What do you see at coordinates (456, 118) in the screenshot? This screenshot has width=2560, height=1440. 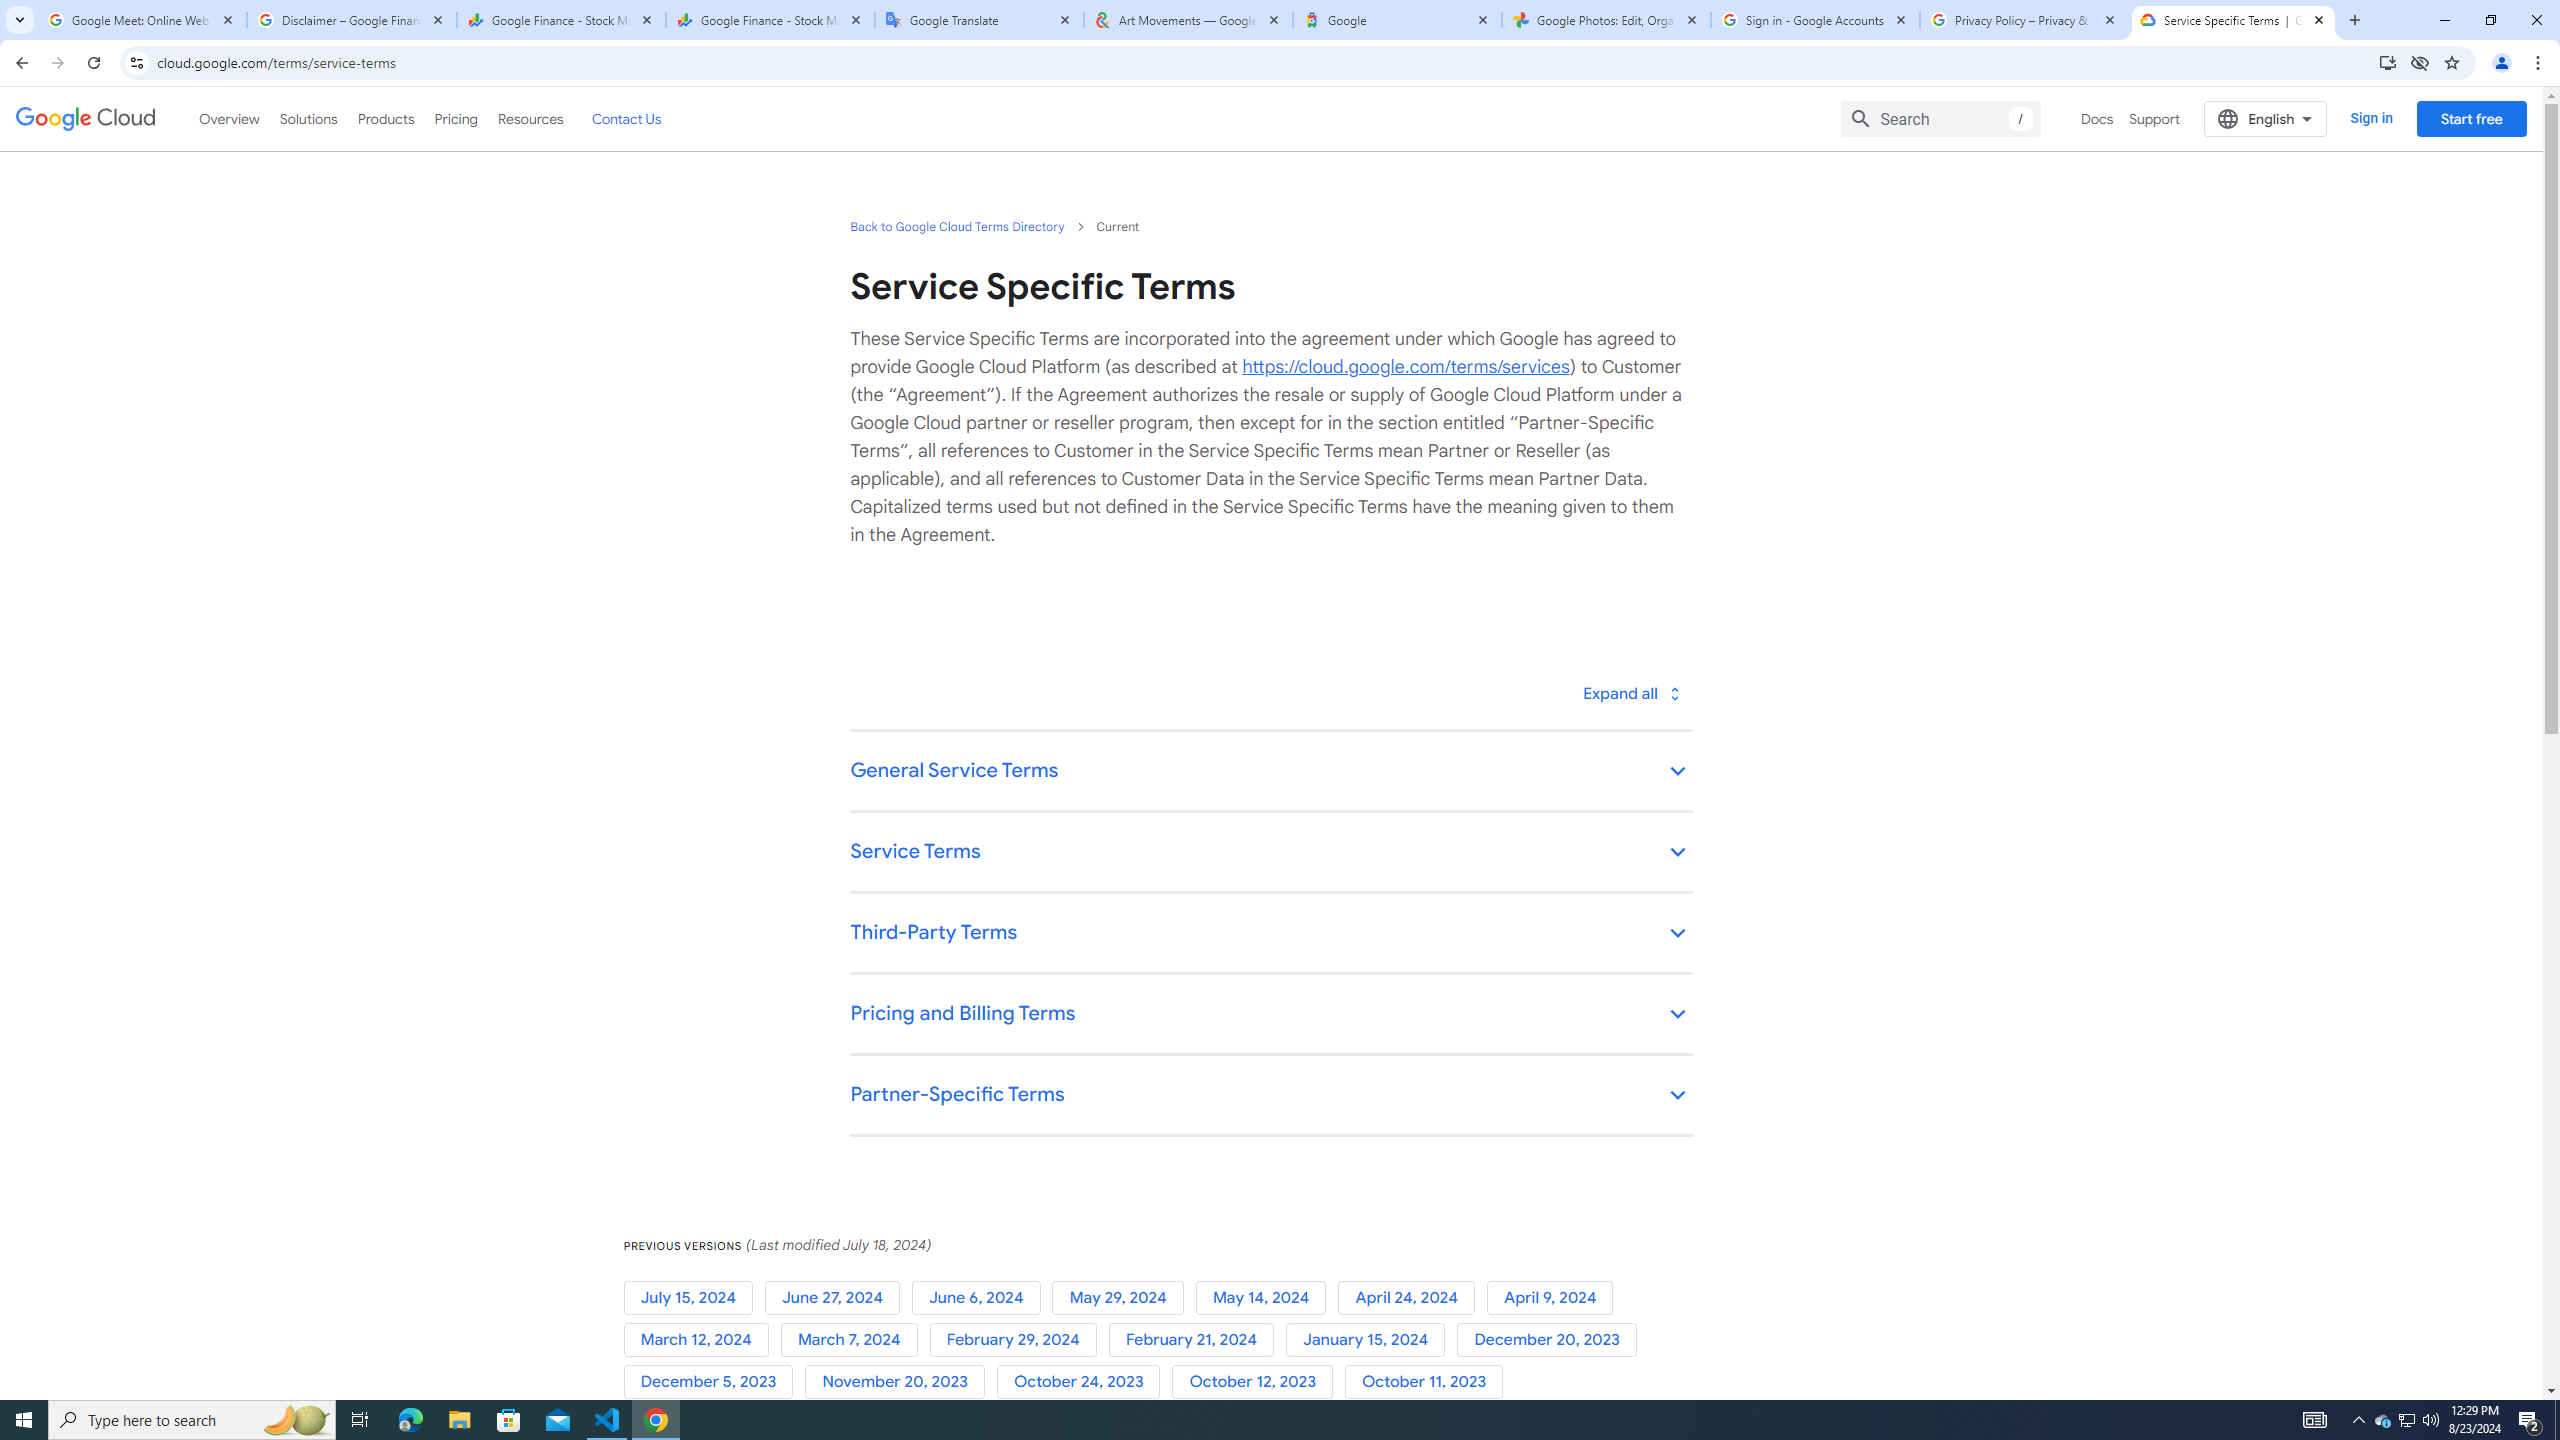 I see `Pricing` at bounding box center [456, 118].